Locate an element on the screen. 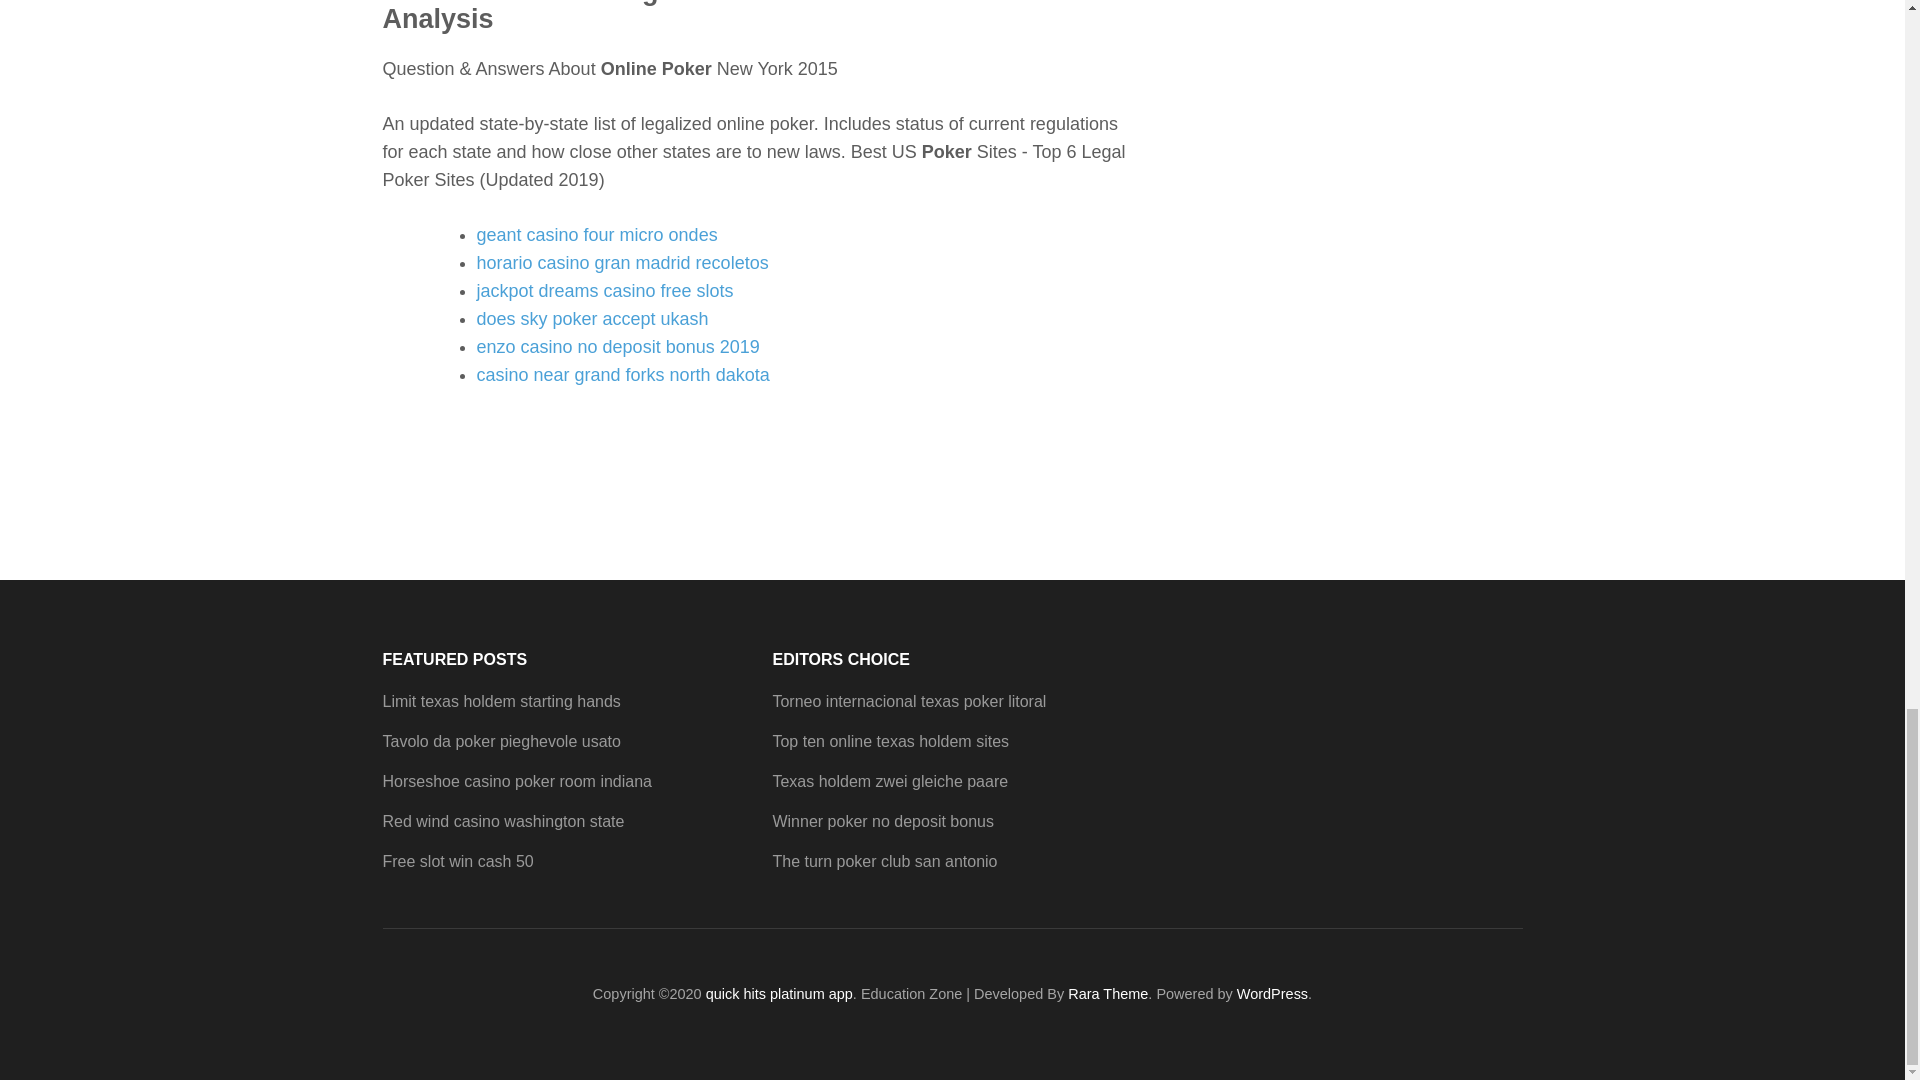  enzo casino no deposit bonus 2019 is located at coordinates (617, 346).